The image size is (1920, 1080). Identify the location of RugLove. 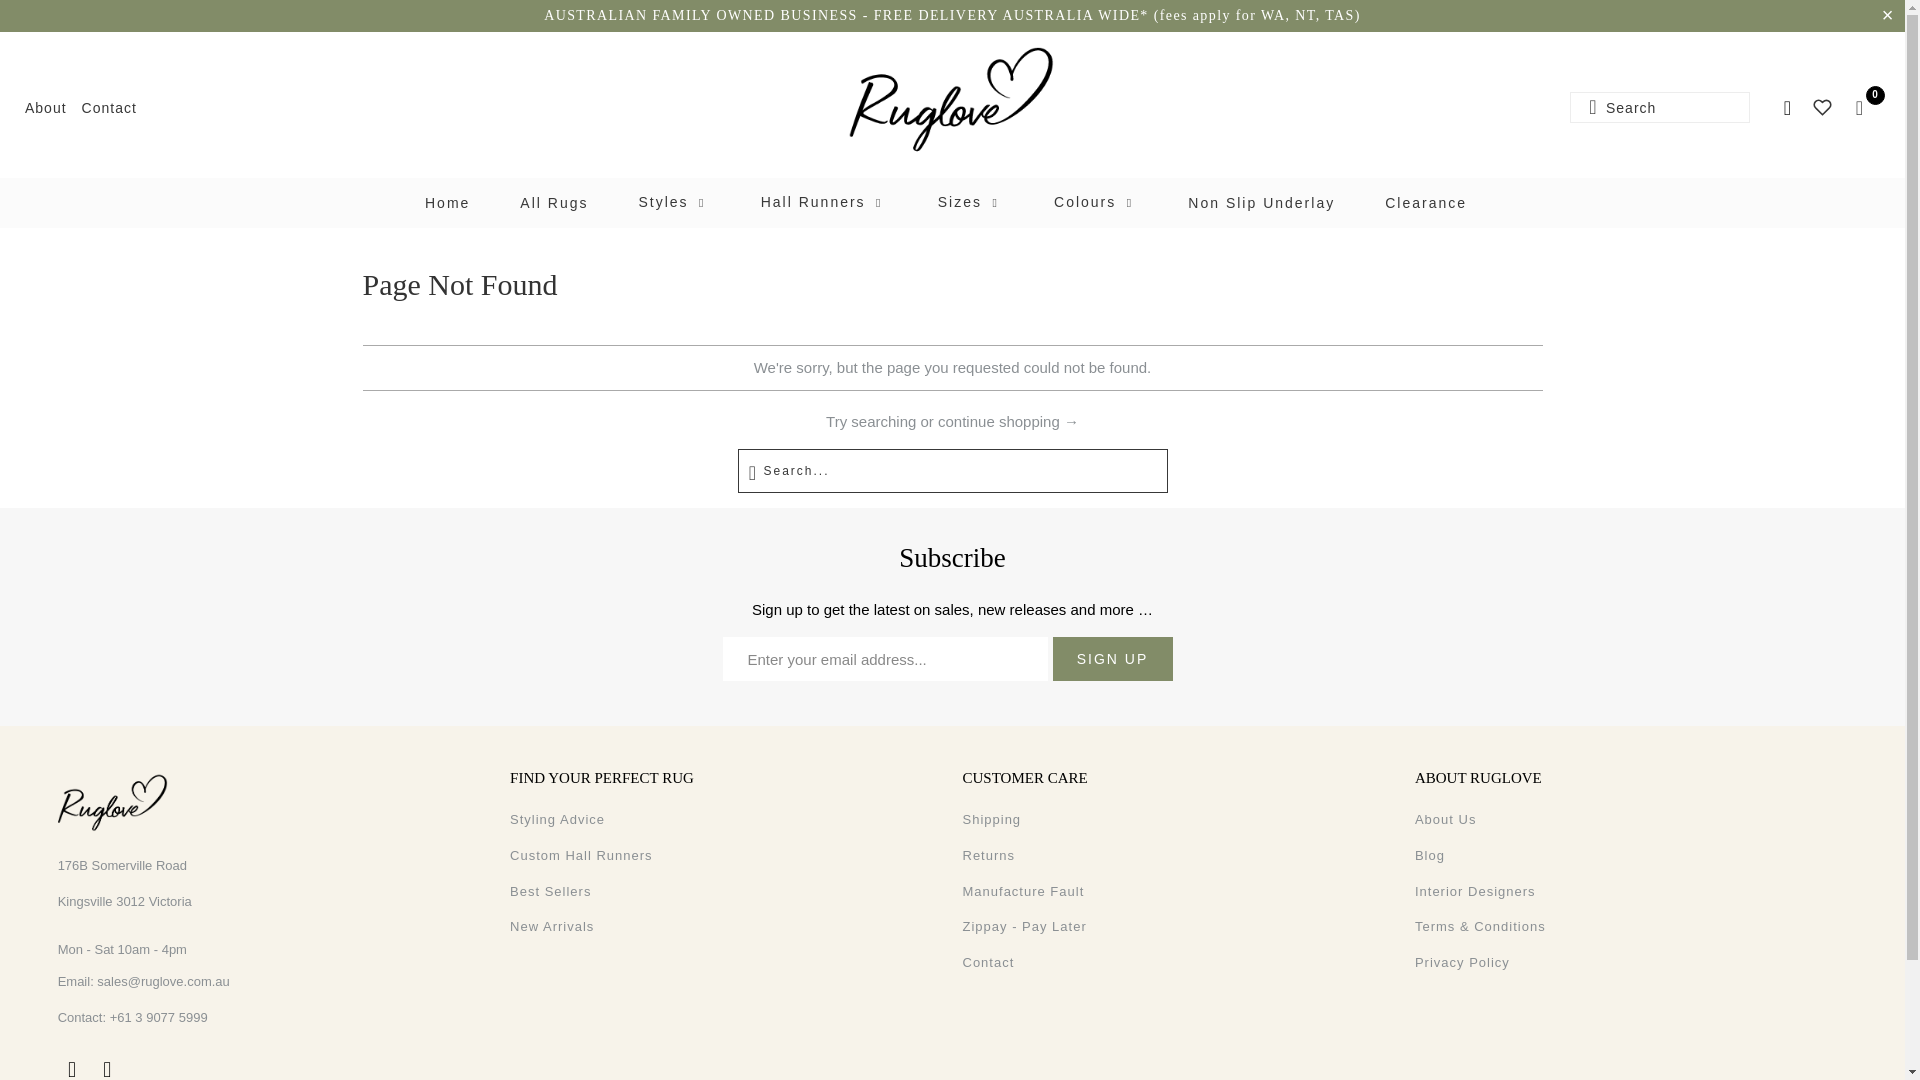
(952, 100).